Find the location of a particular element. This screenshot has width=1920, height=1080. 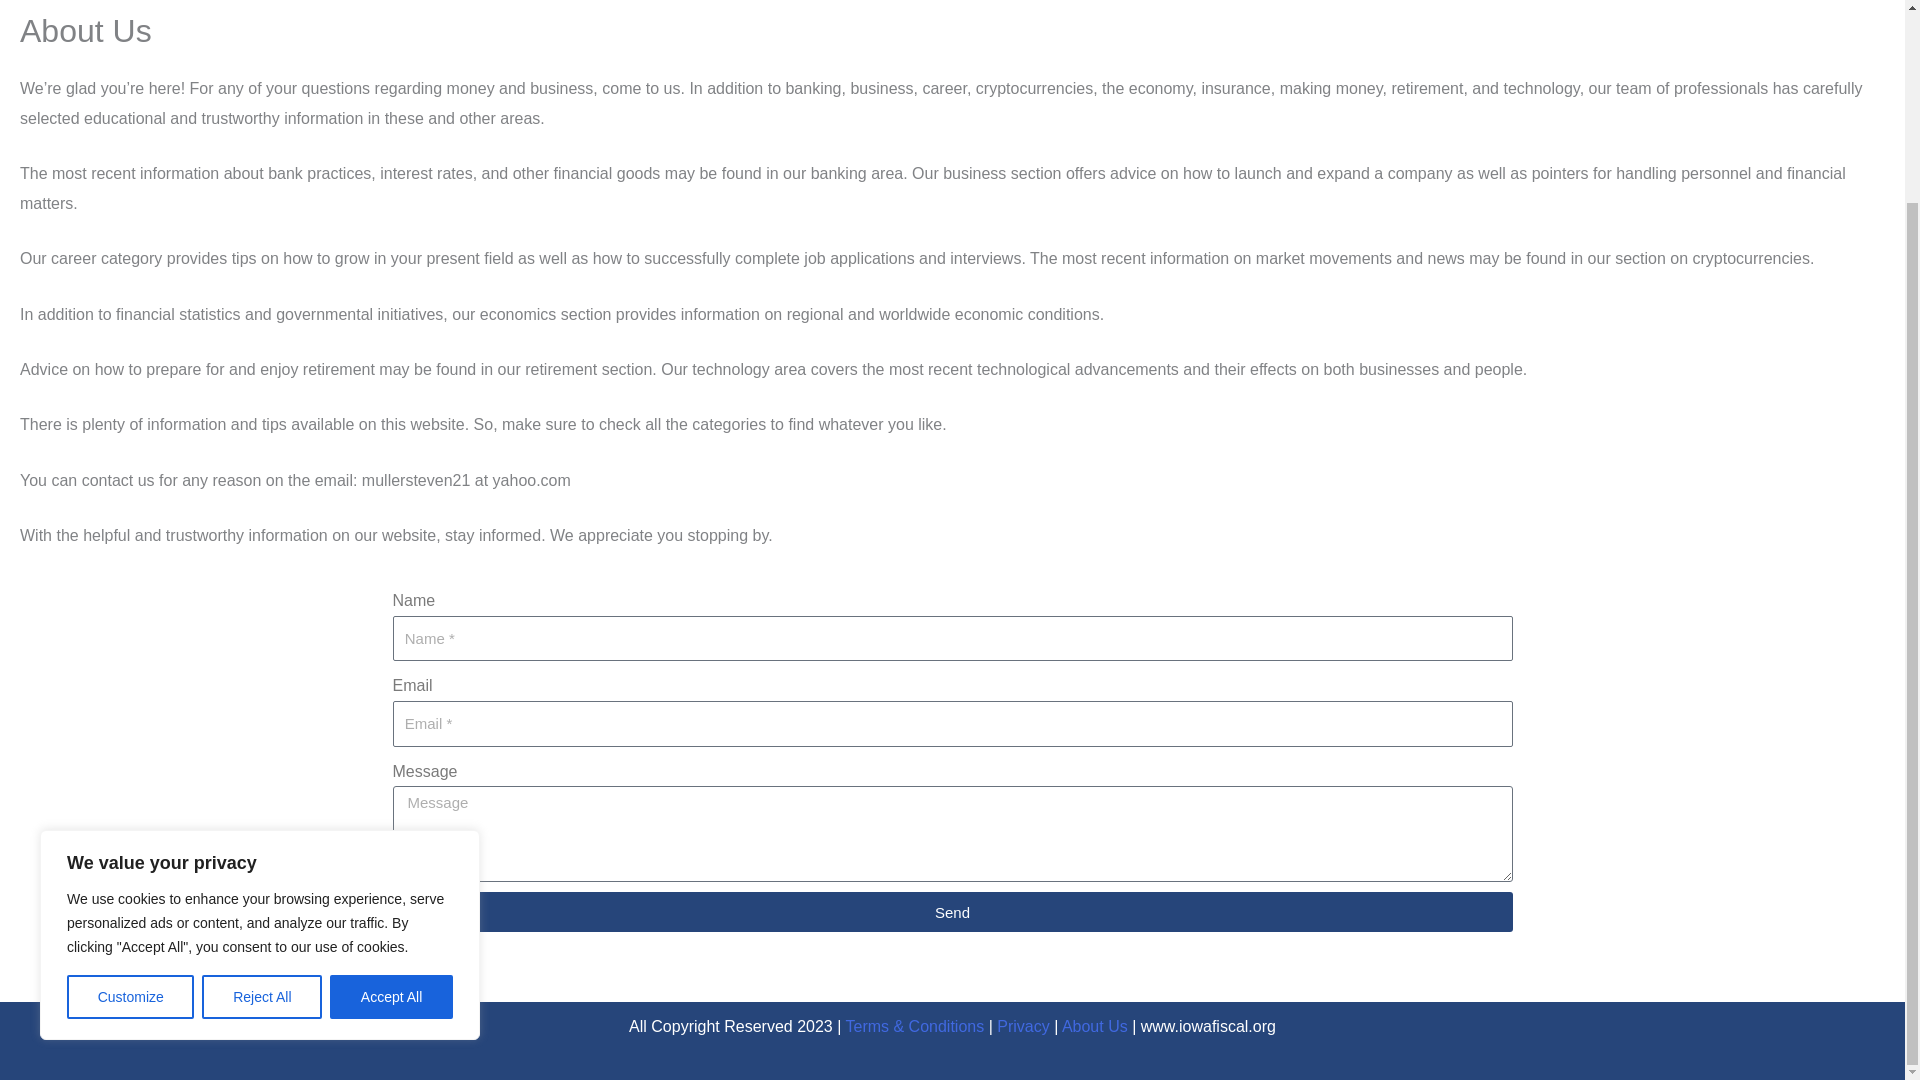

Accept All is located at coordinates (392, 760).